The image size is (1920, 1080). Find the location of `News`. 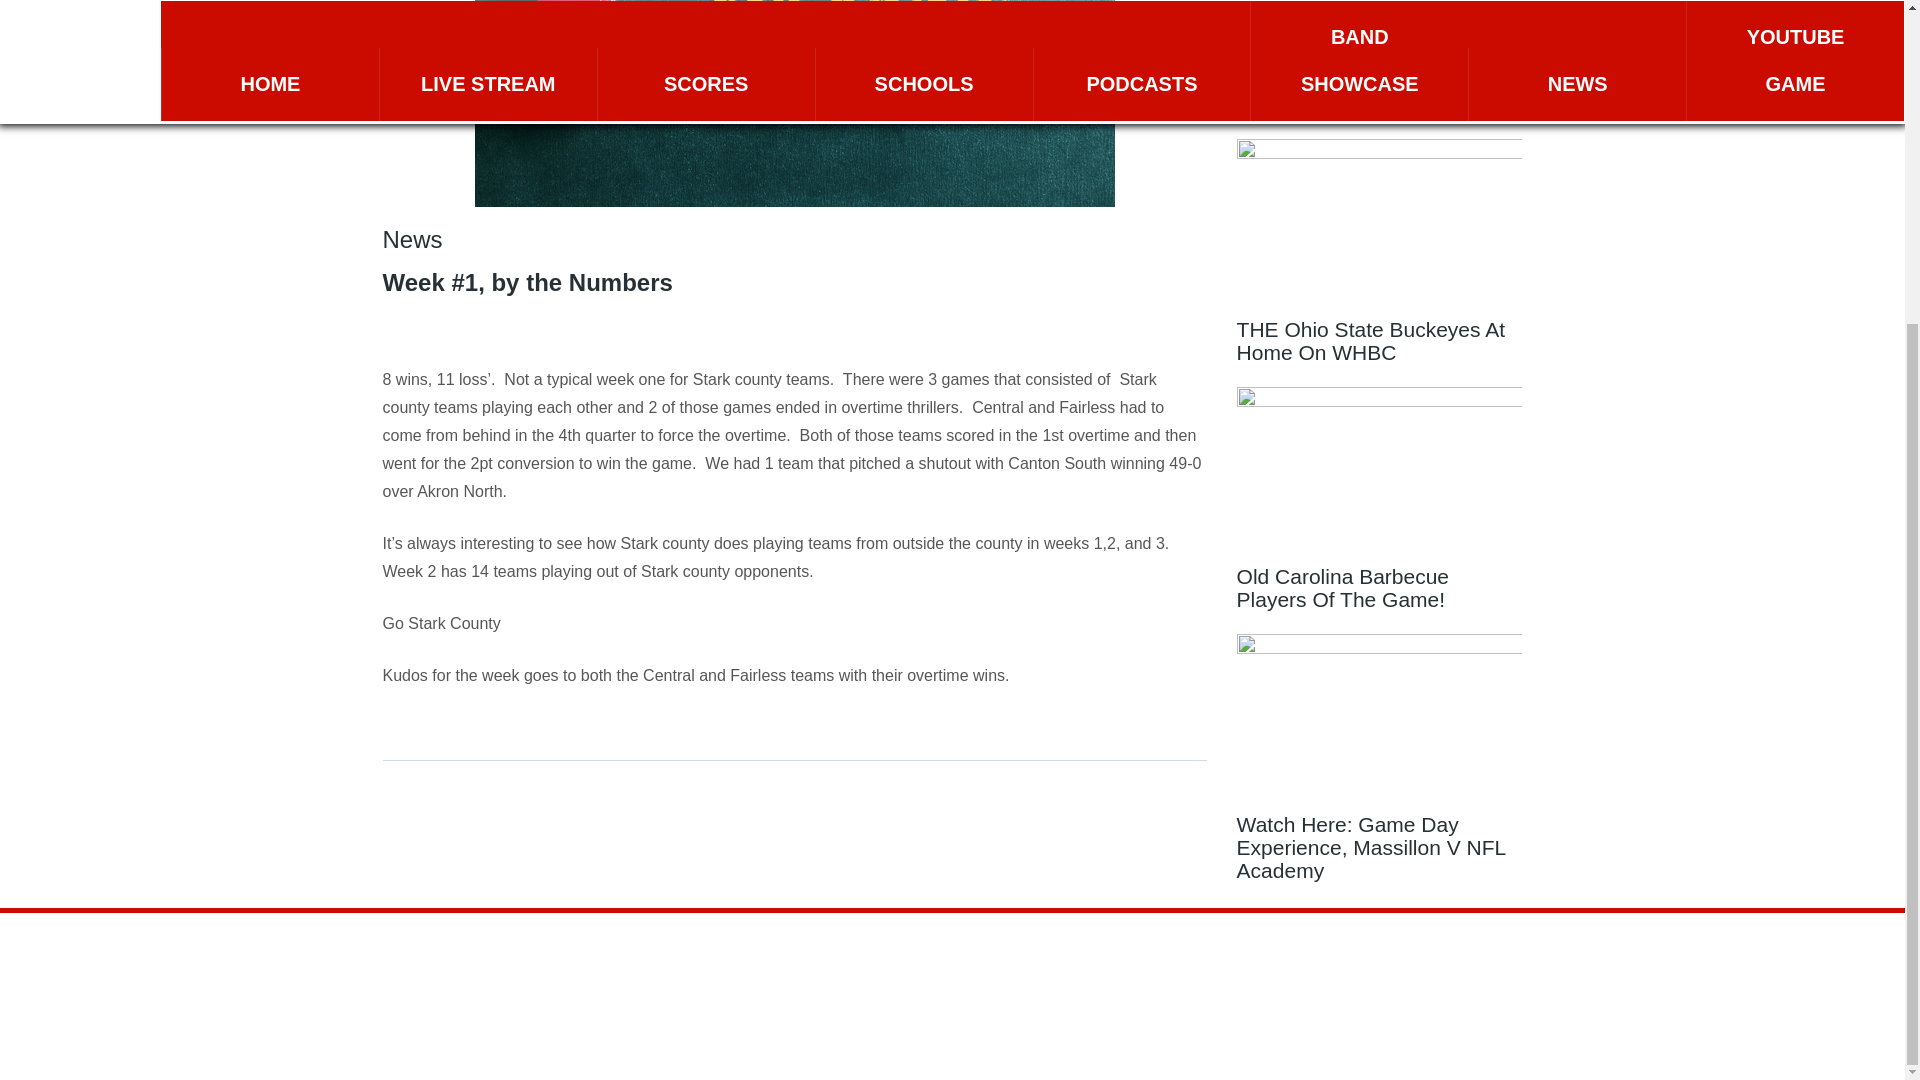

News is located at coordinates (412, 238).